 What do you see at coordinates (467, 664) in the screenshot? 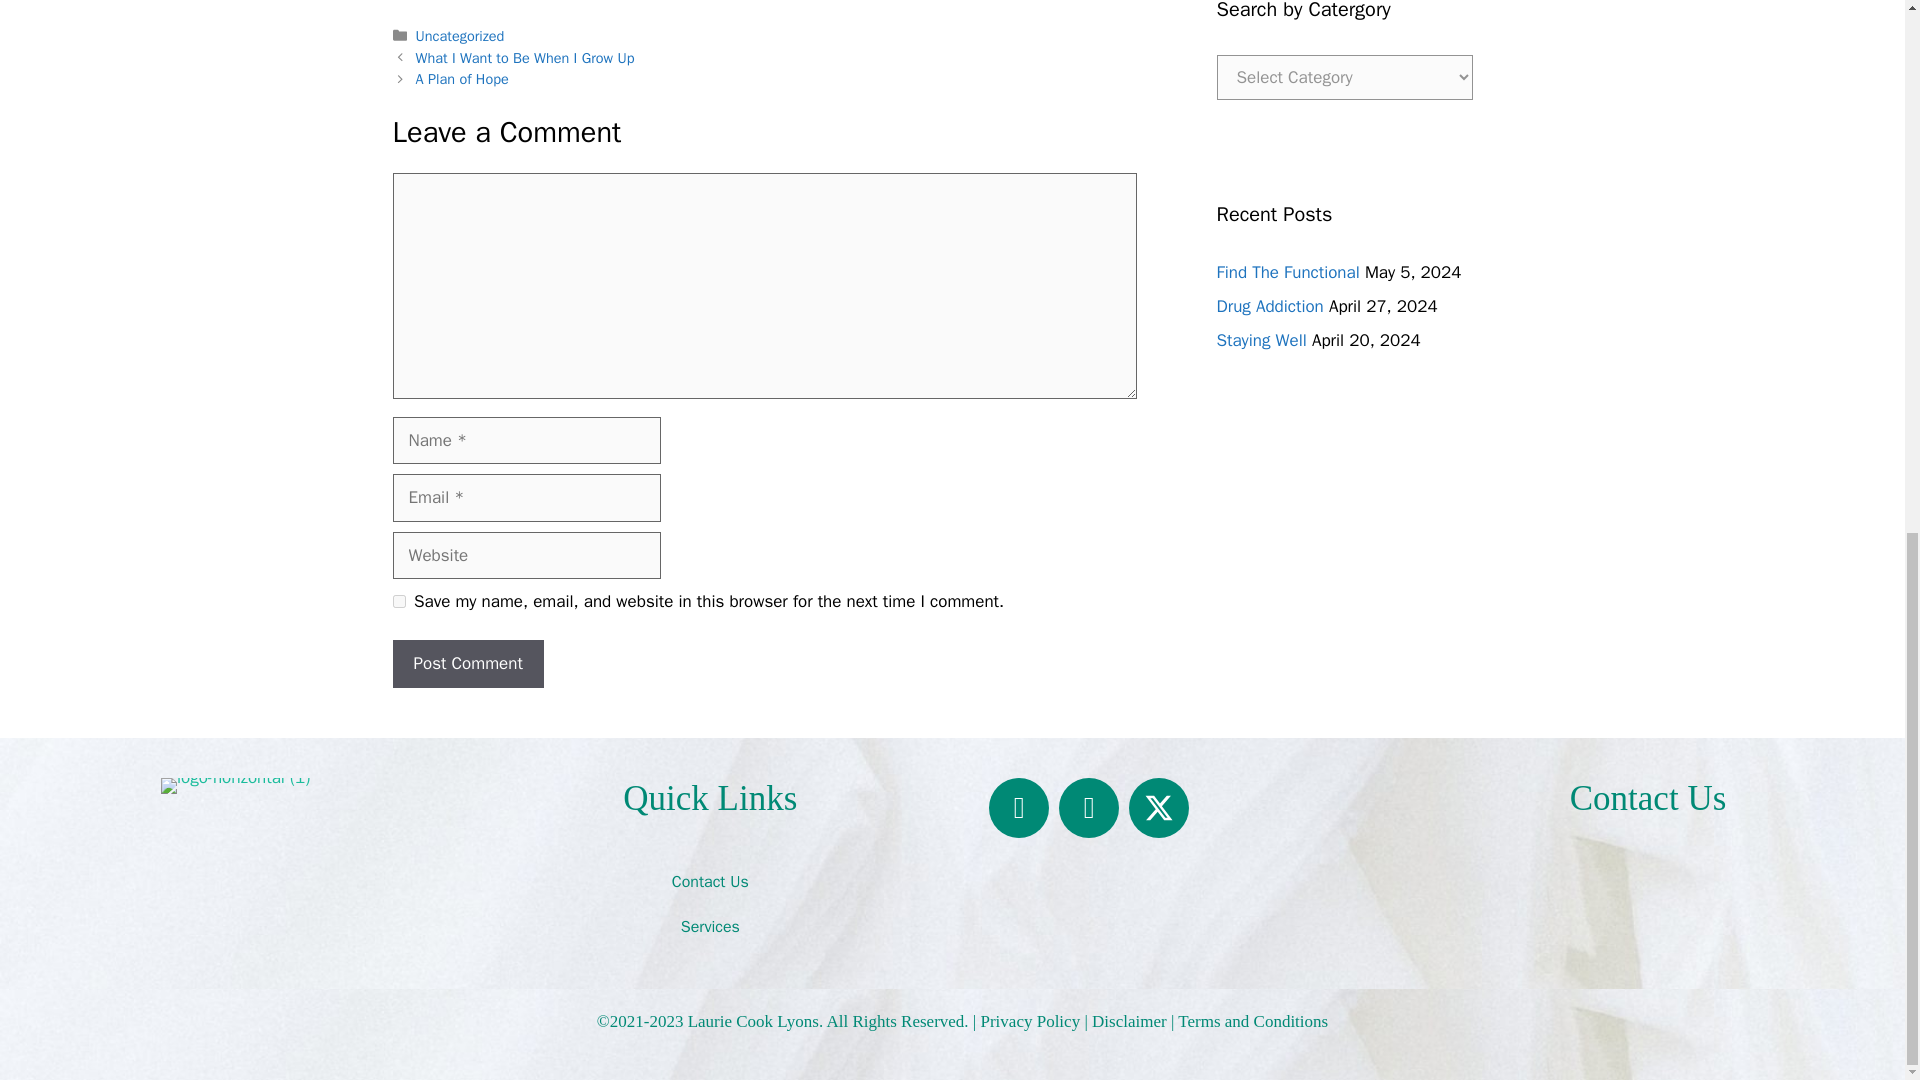
I see `Post Comment` at bounding box center [467, 664].